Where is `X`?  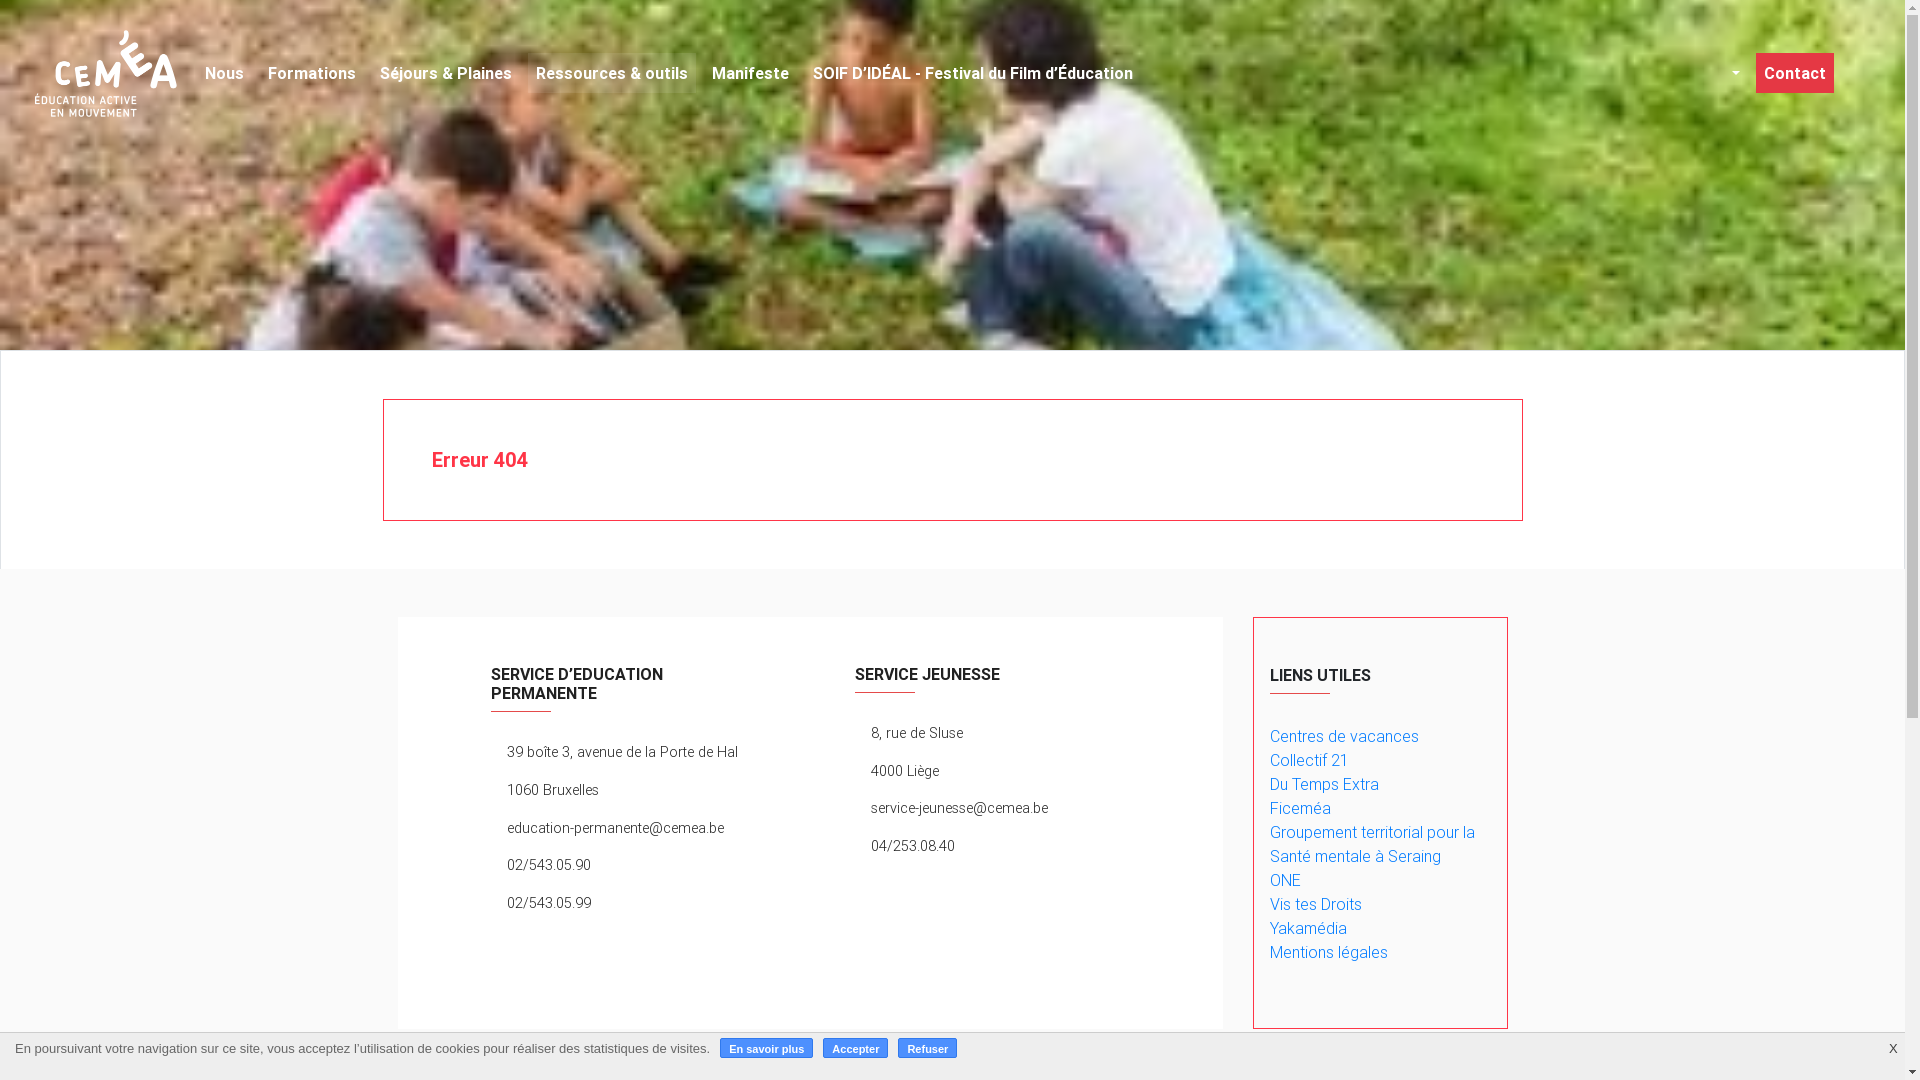
X is located at coordinates (1893, 1043).